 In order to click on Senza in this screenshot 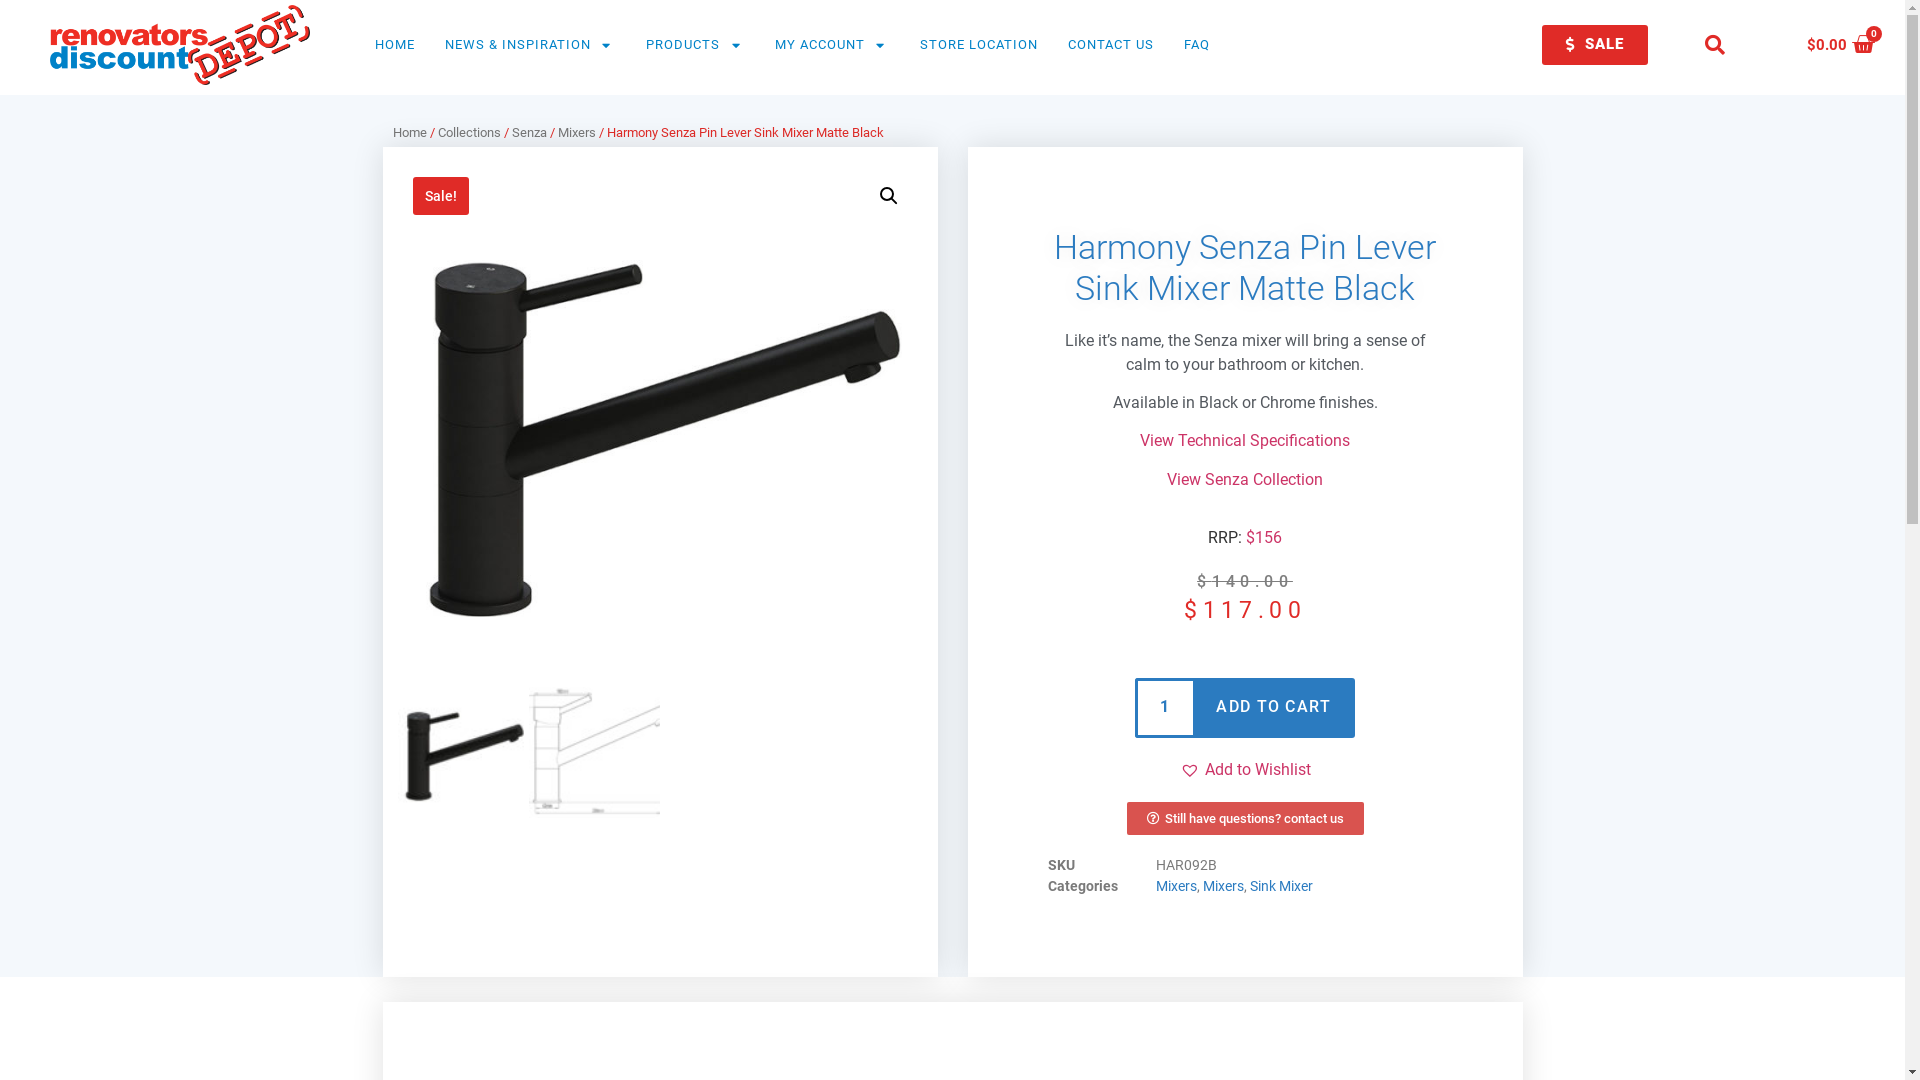, I will do `click(530, 132)`.